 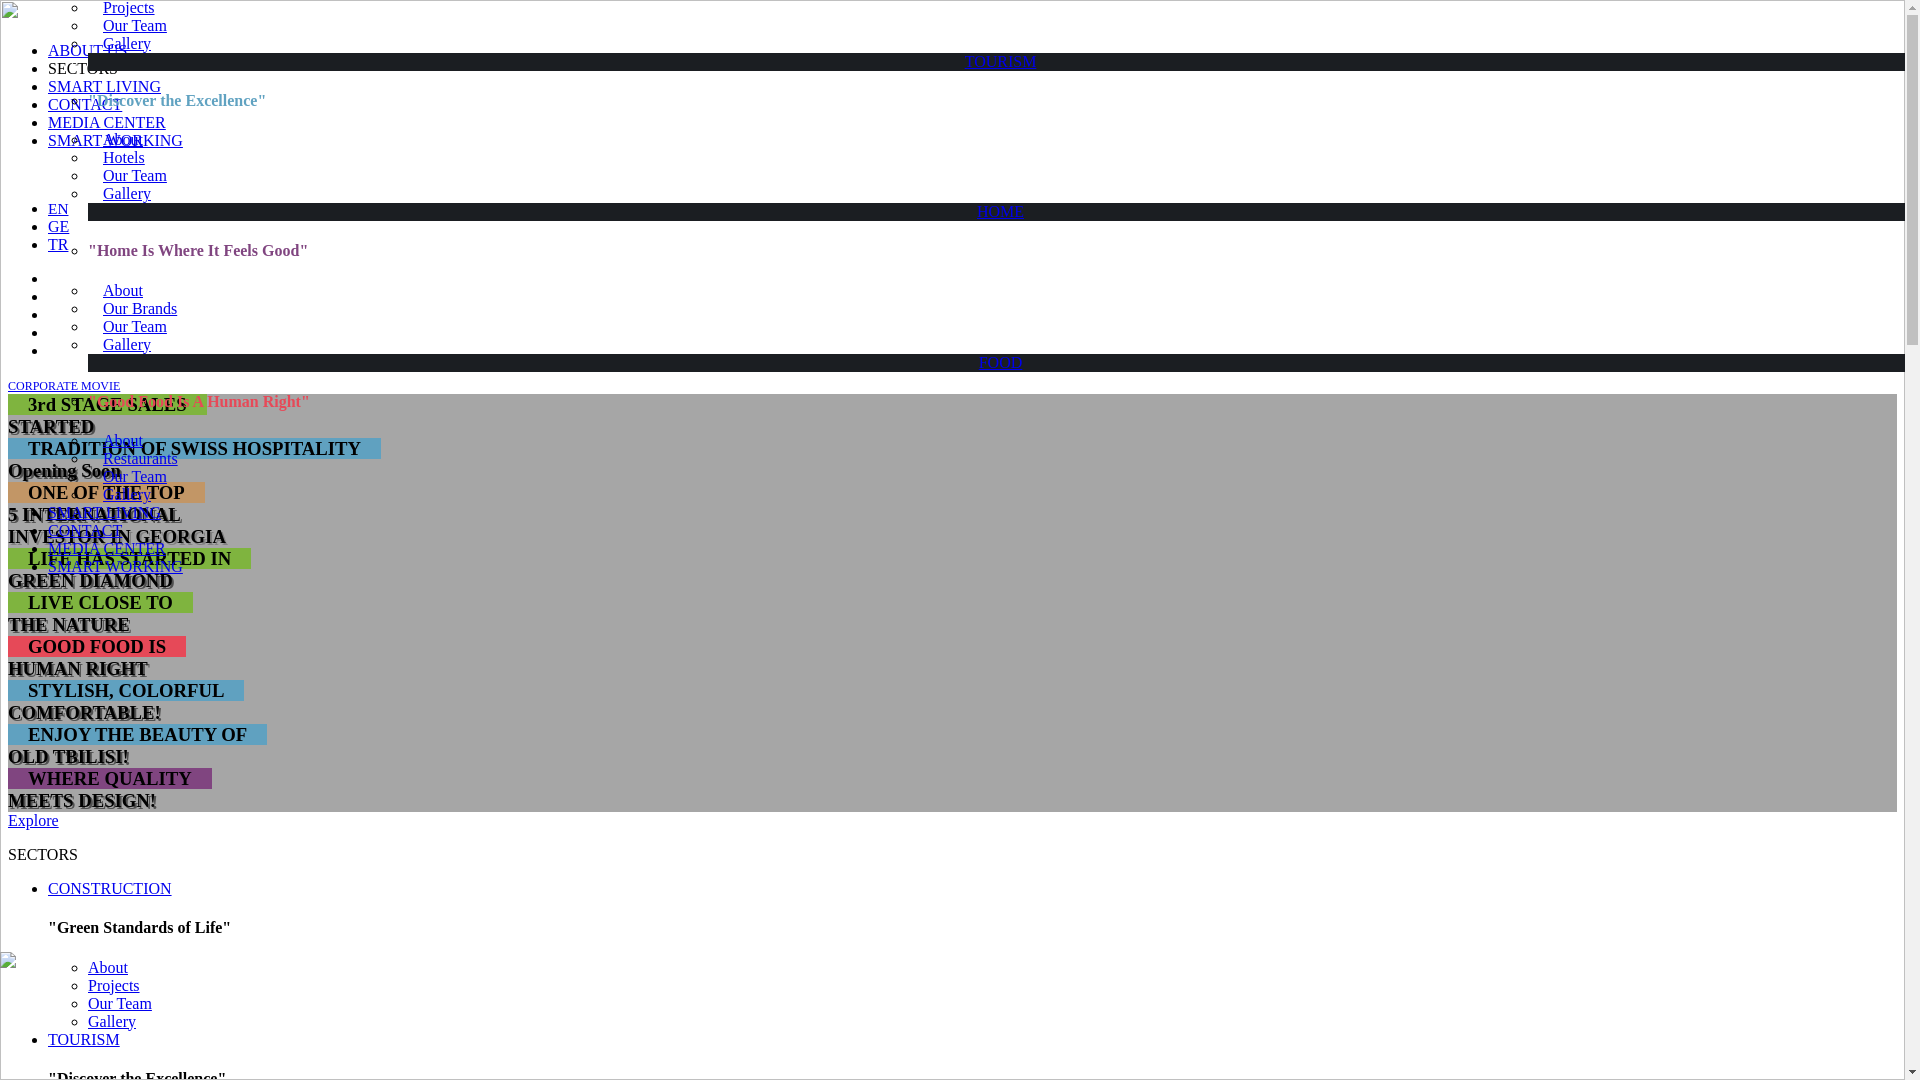 I want to click on About, so click(x=115, y=138).